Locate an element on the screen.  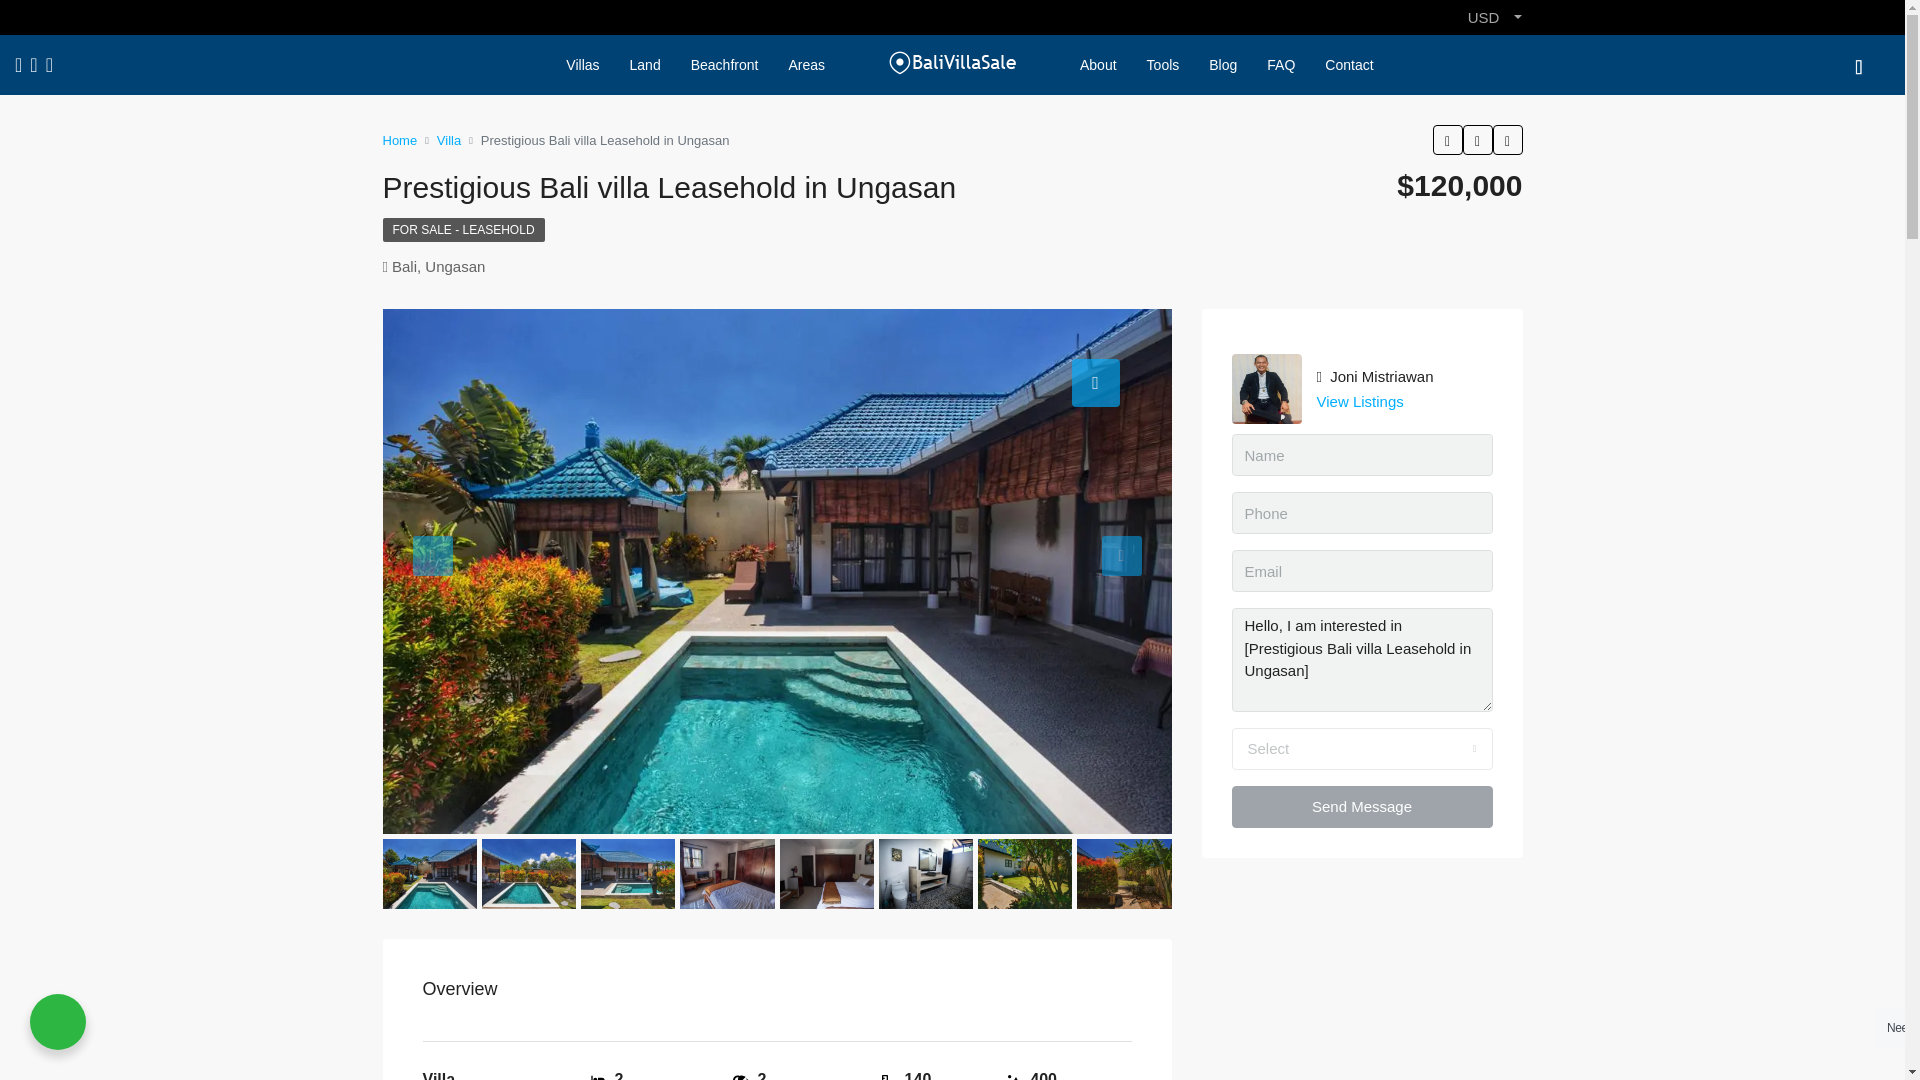
Villas is located at coordinates (582, 64).